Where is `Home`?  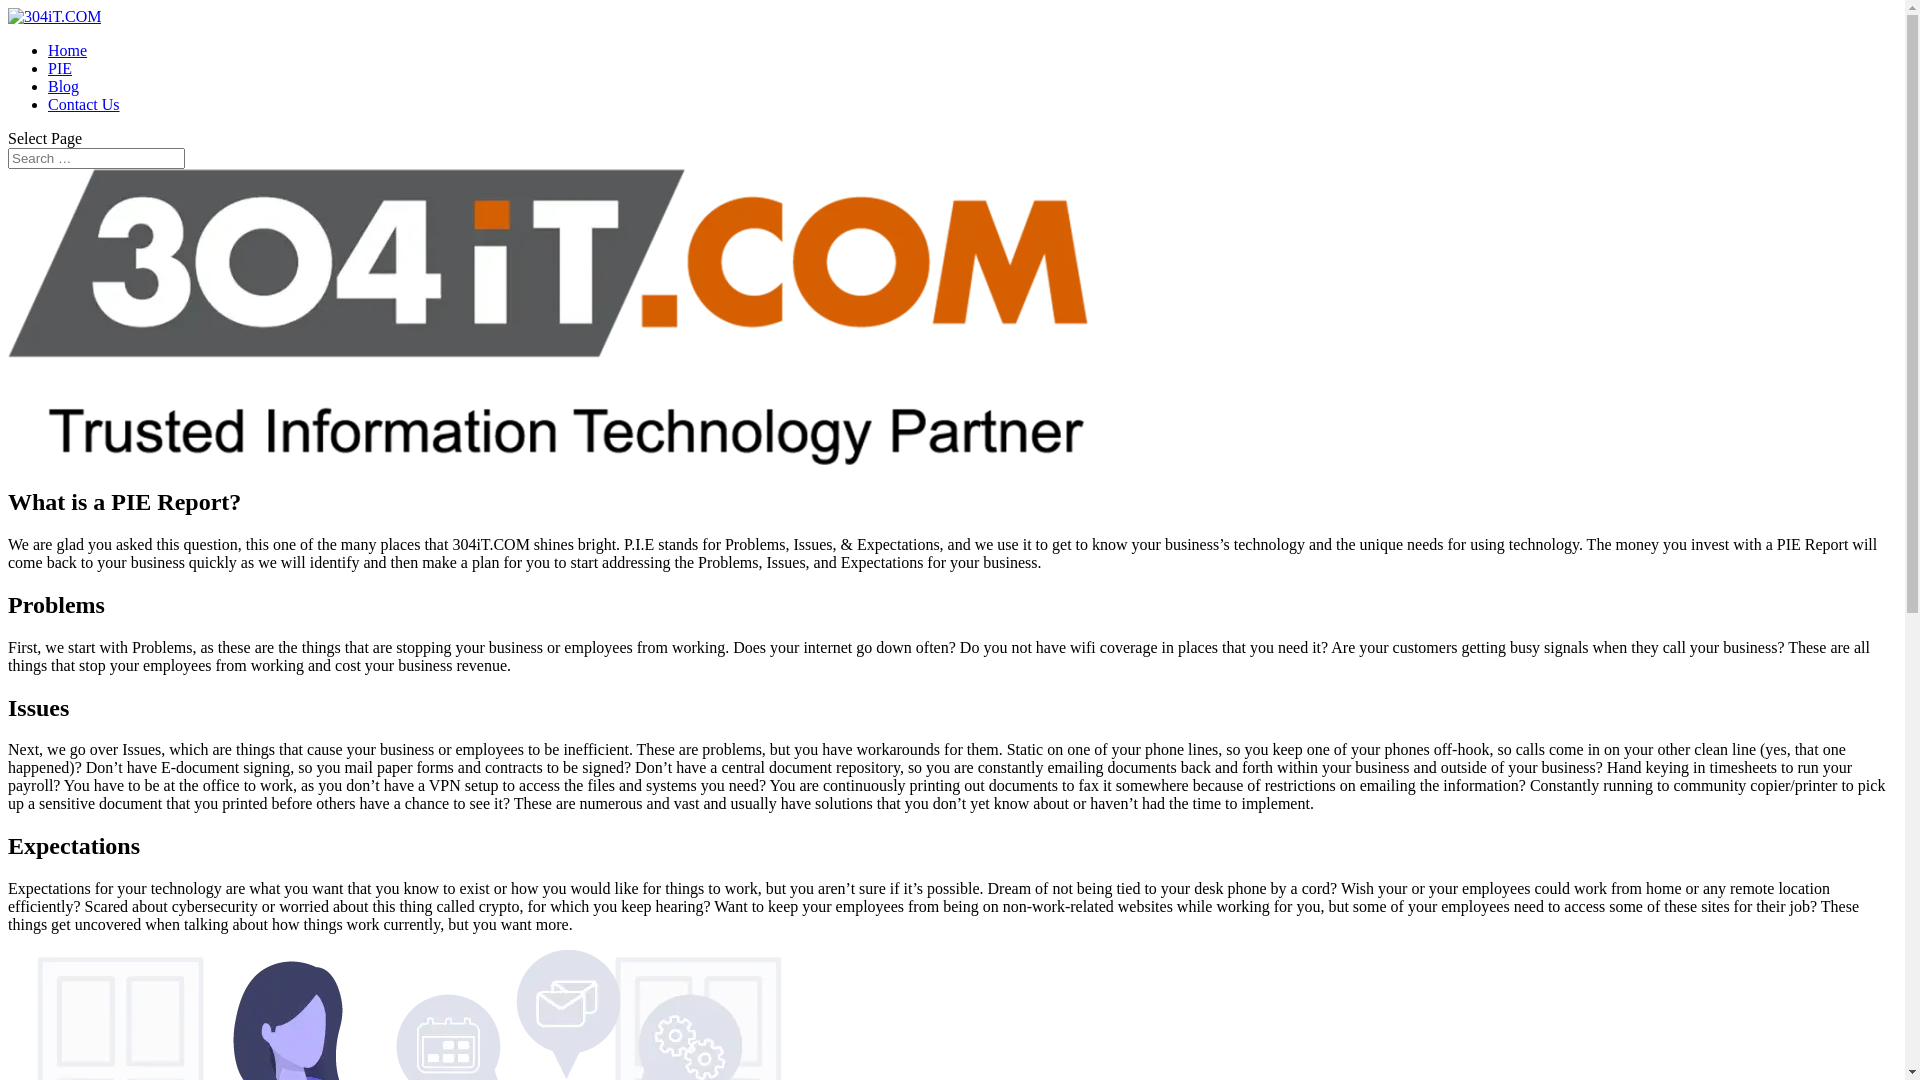
Home is located at coordinates (68, 50).